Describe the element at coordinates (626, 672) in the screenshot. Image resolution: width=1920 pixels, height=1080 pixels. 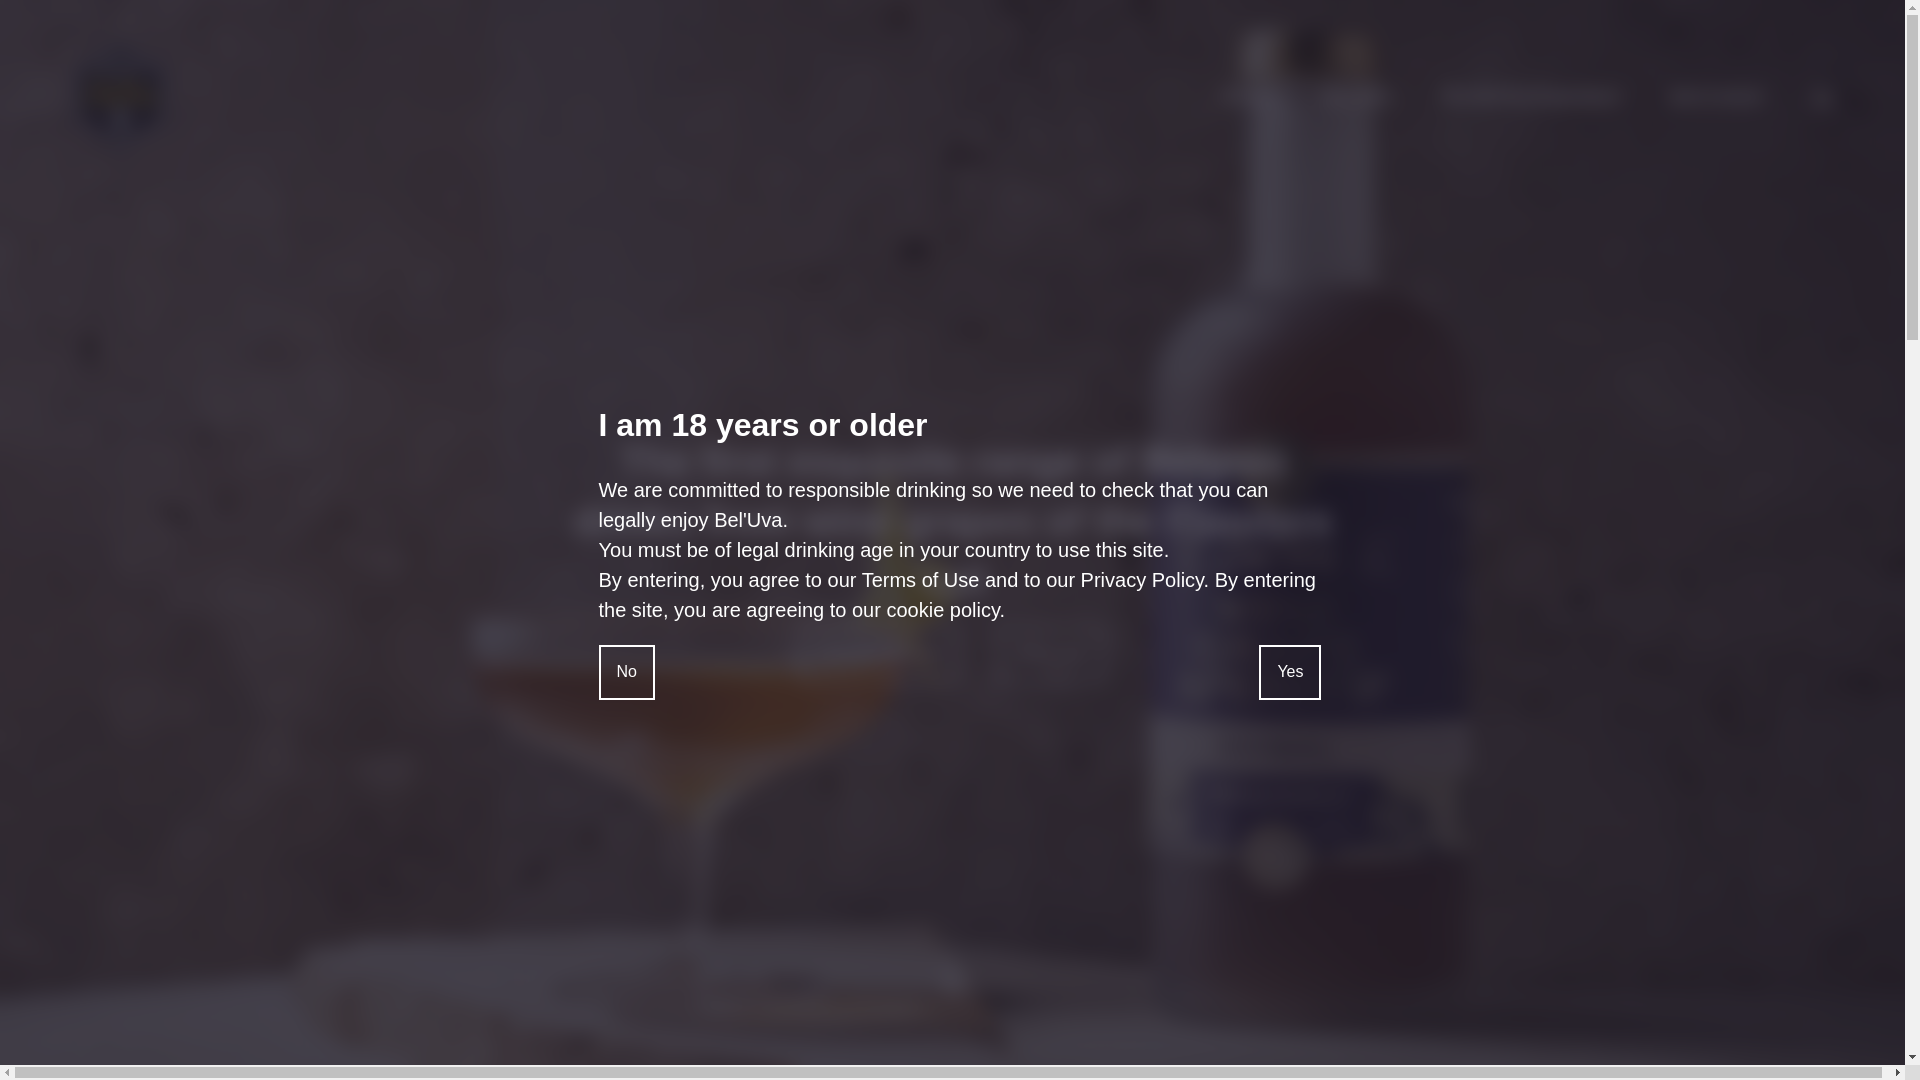
I see `No` at that location.